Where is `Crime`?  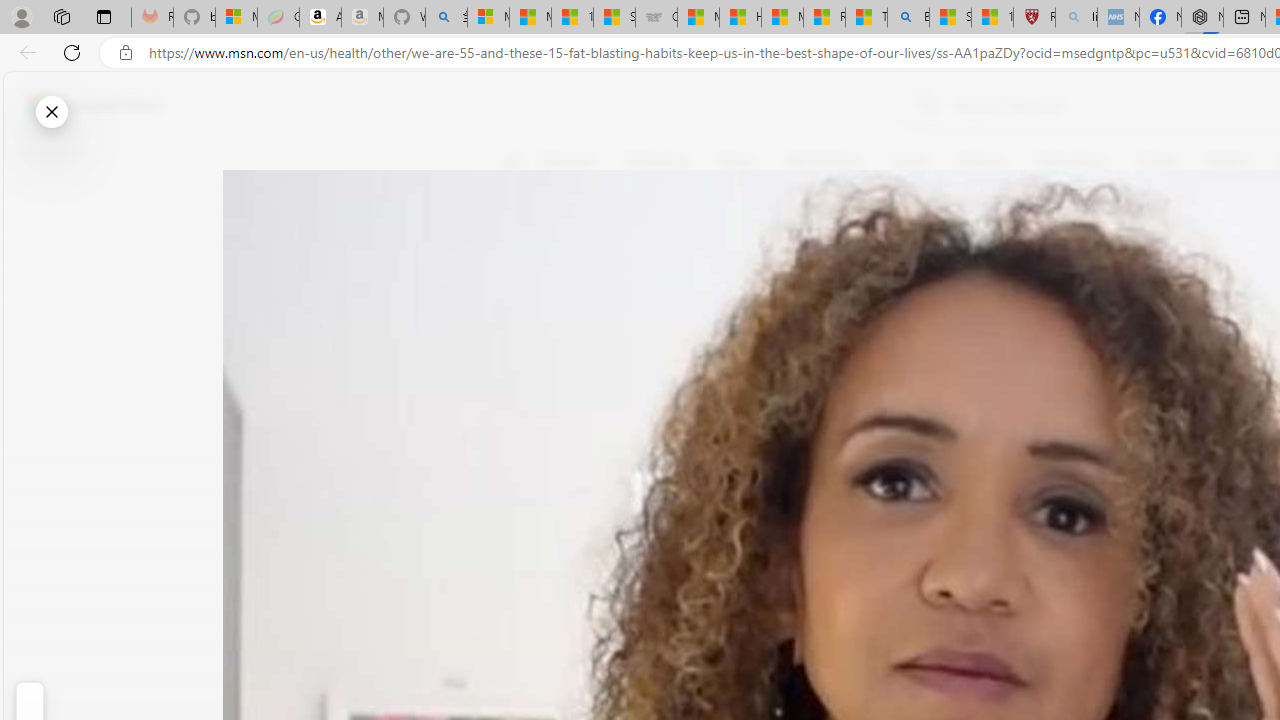 Crime is located at coordinates (1156, 162).